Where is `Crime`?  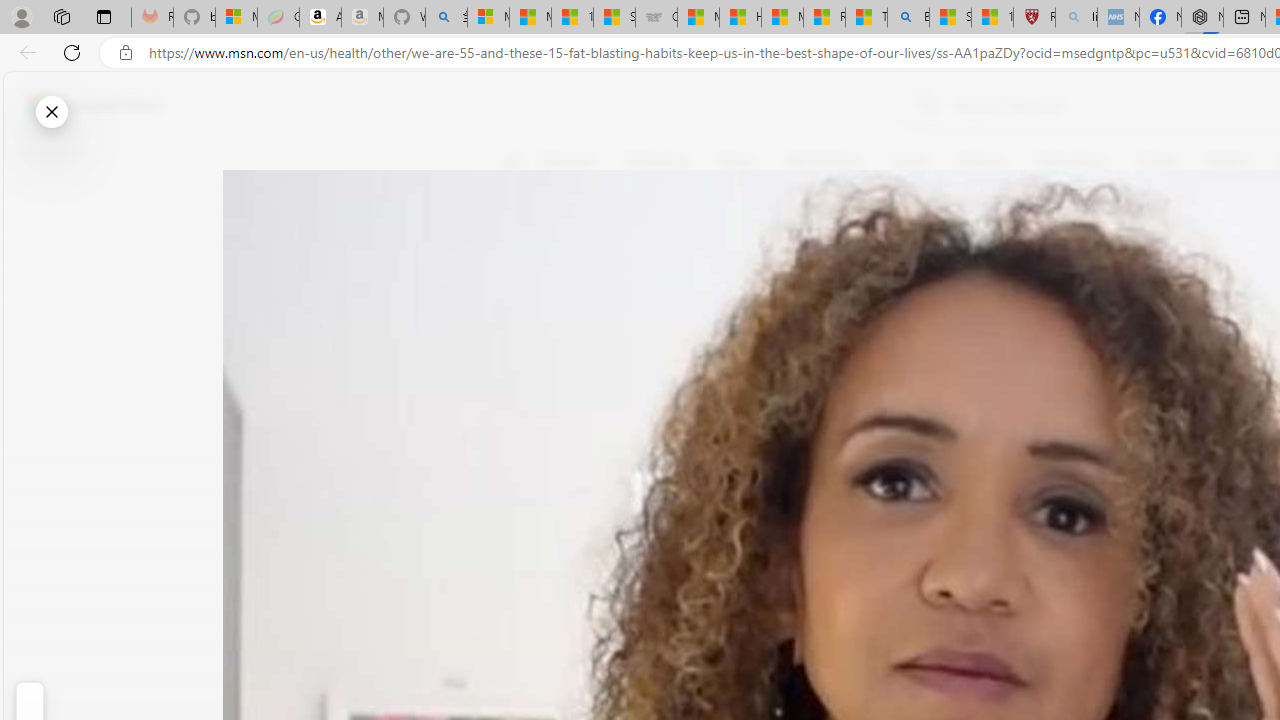 Crime is located at coordinates (1156, 162).